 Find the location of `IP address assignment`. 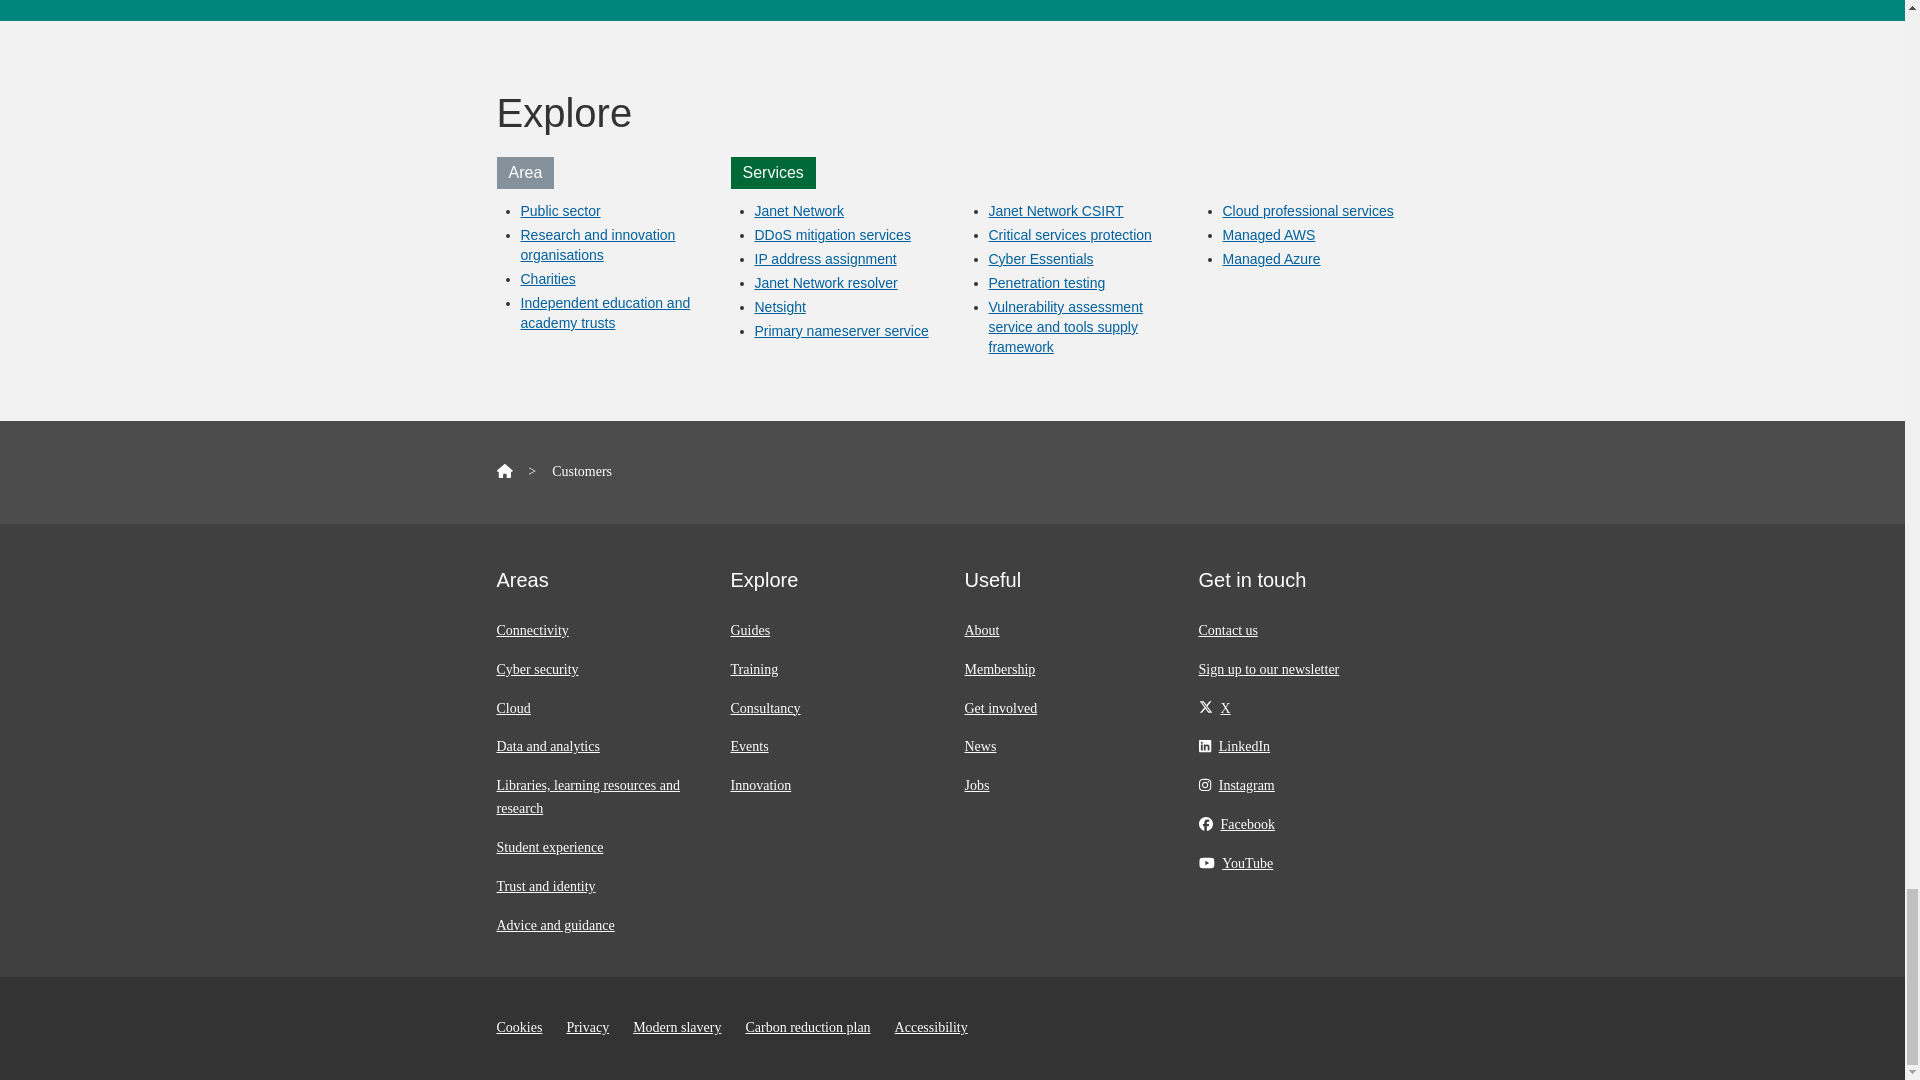

IP address assignment is located at coordinates (825, 258).